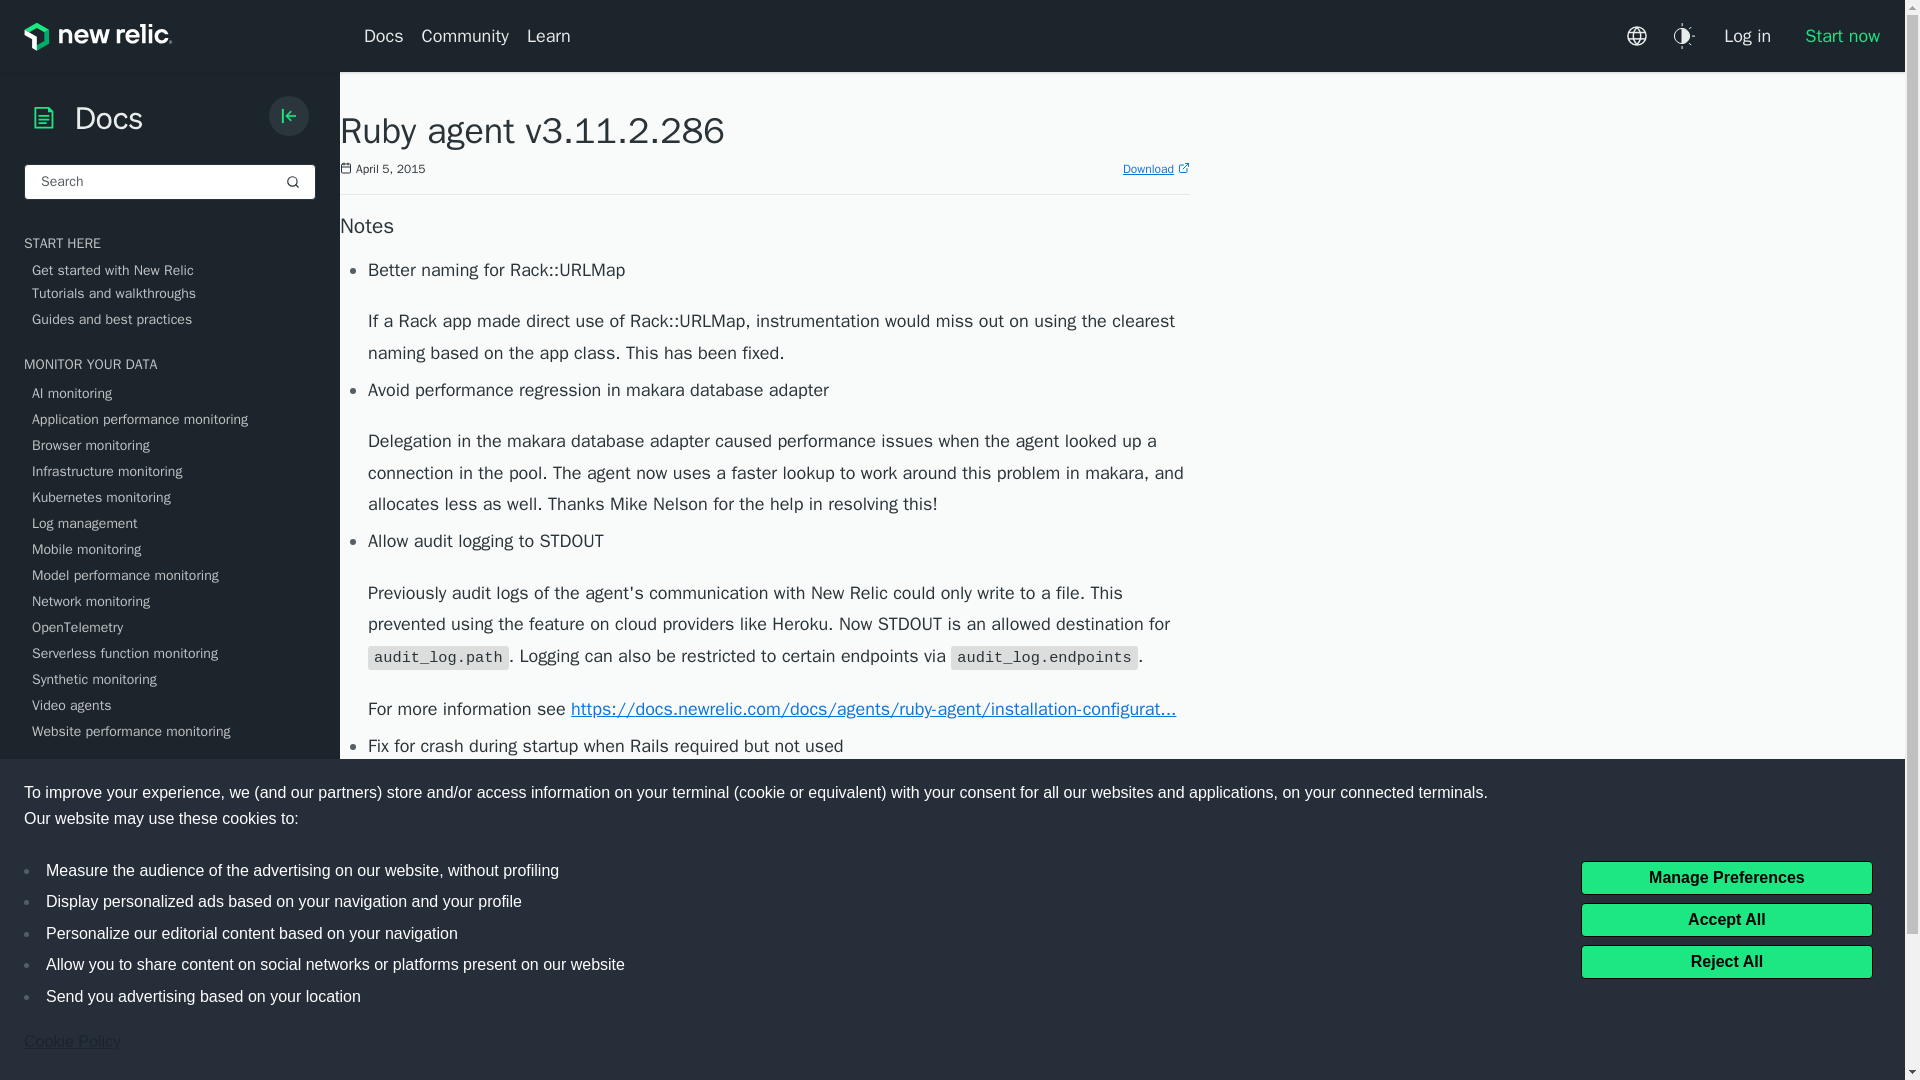  What do you see at coordinates (465, 36) in the screenshot?
I see `Community` at bounding box center [465, 36].